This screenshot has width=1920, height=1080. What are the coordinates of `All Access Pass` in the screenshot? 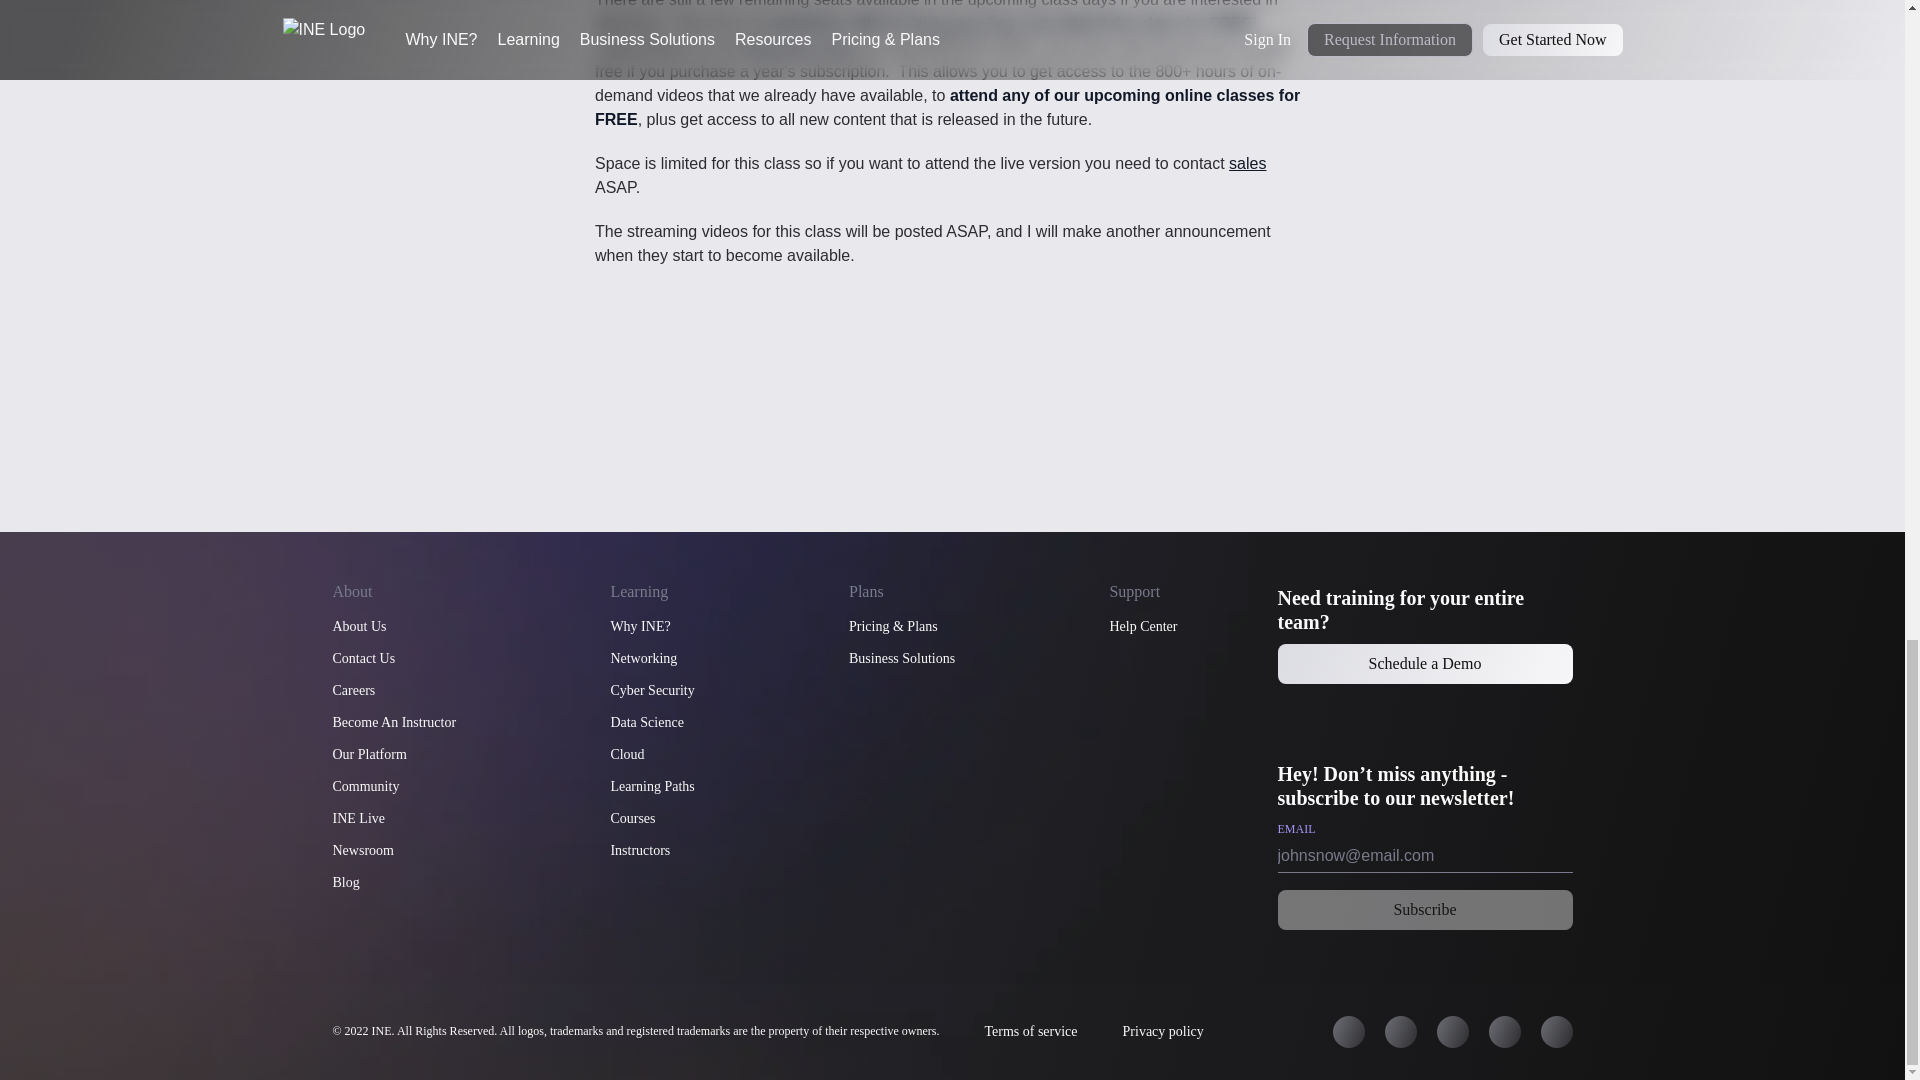 It's located at (800, 47).